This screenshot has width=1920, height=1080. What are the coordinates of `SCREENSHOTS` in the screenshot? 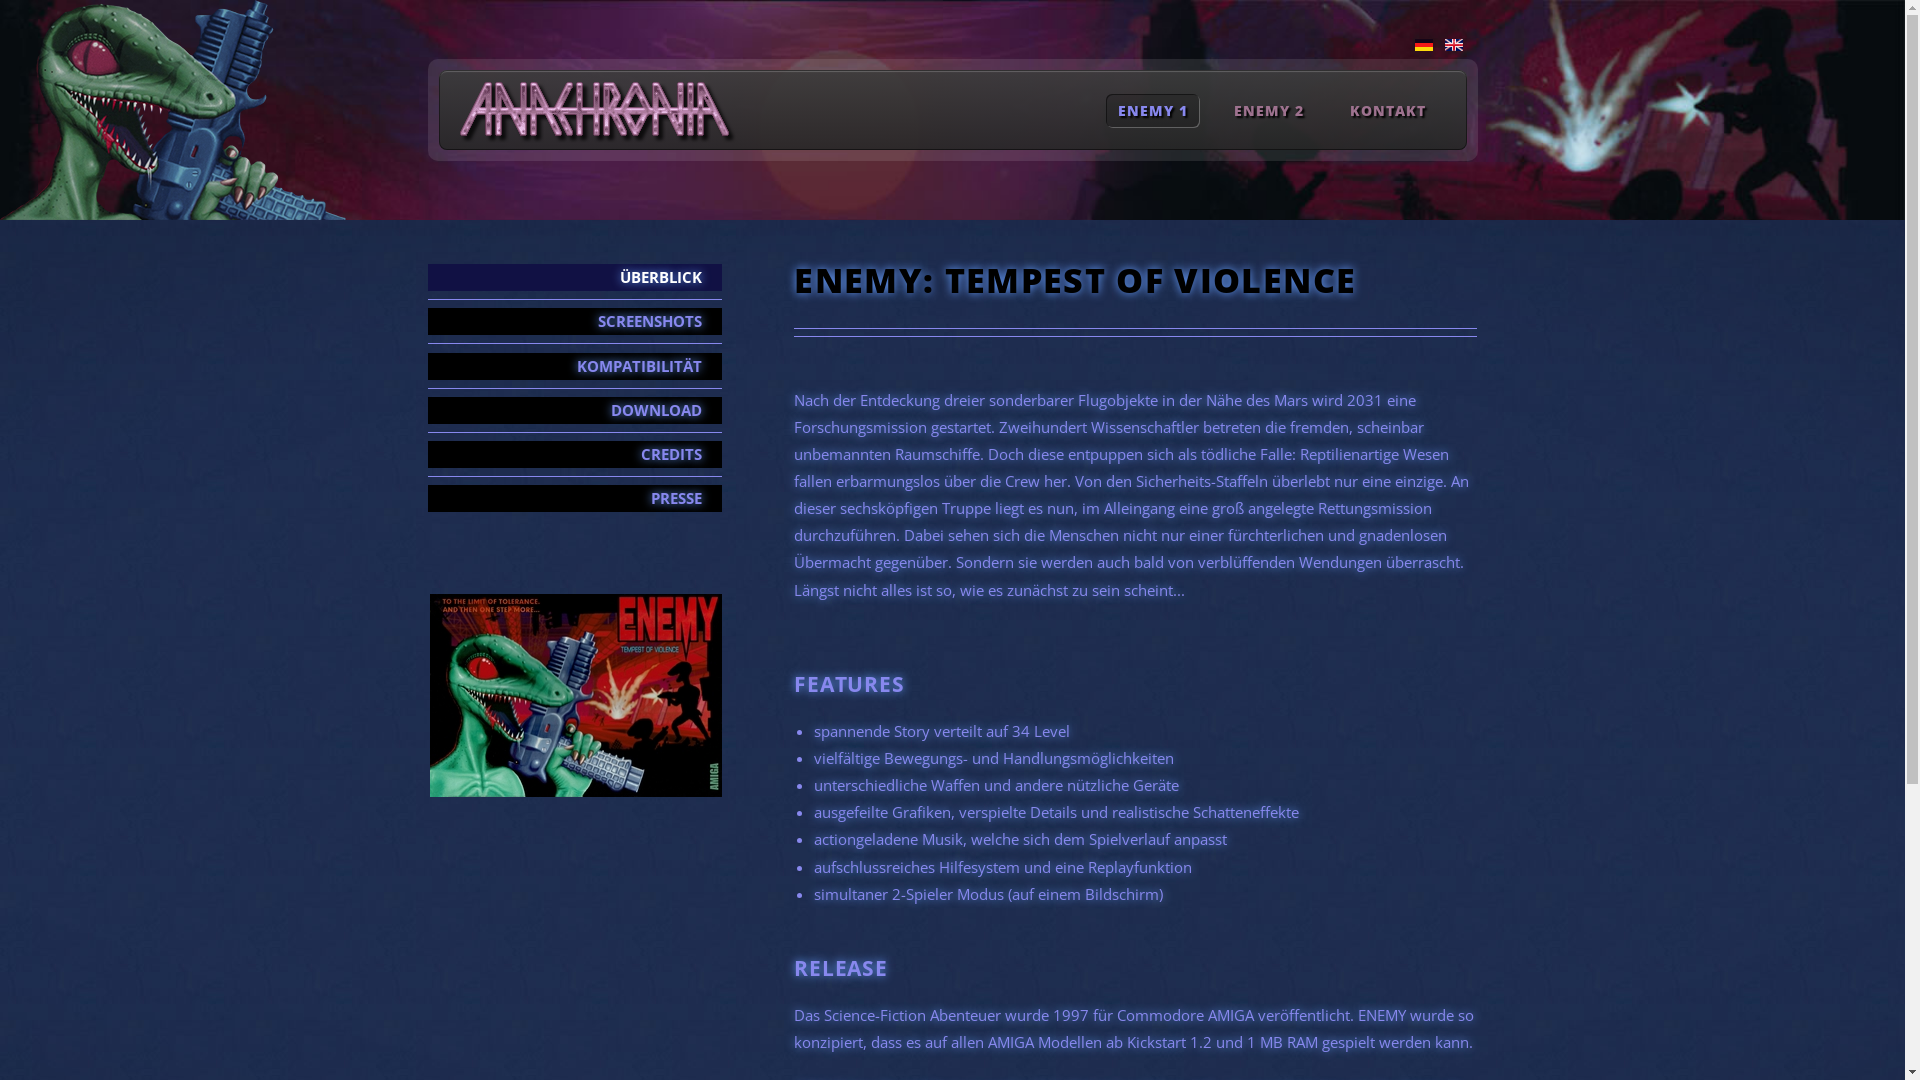 It's located at (576, 322).